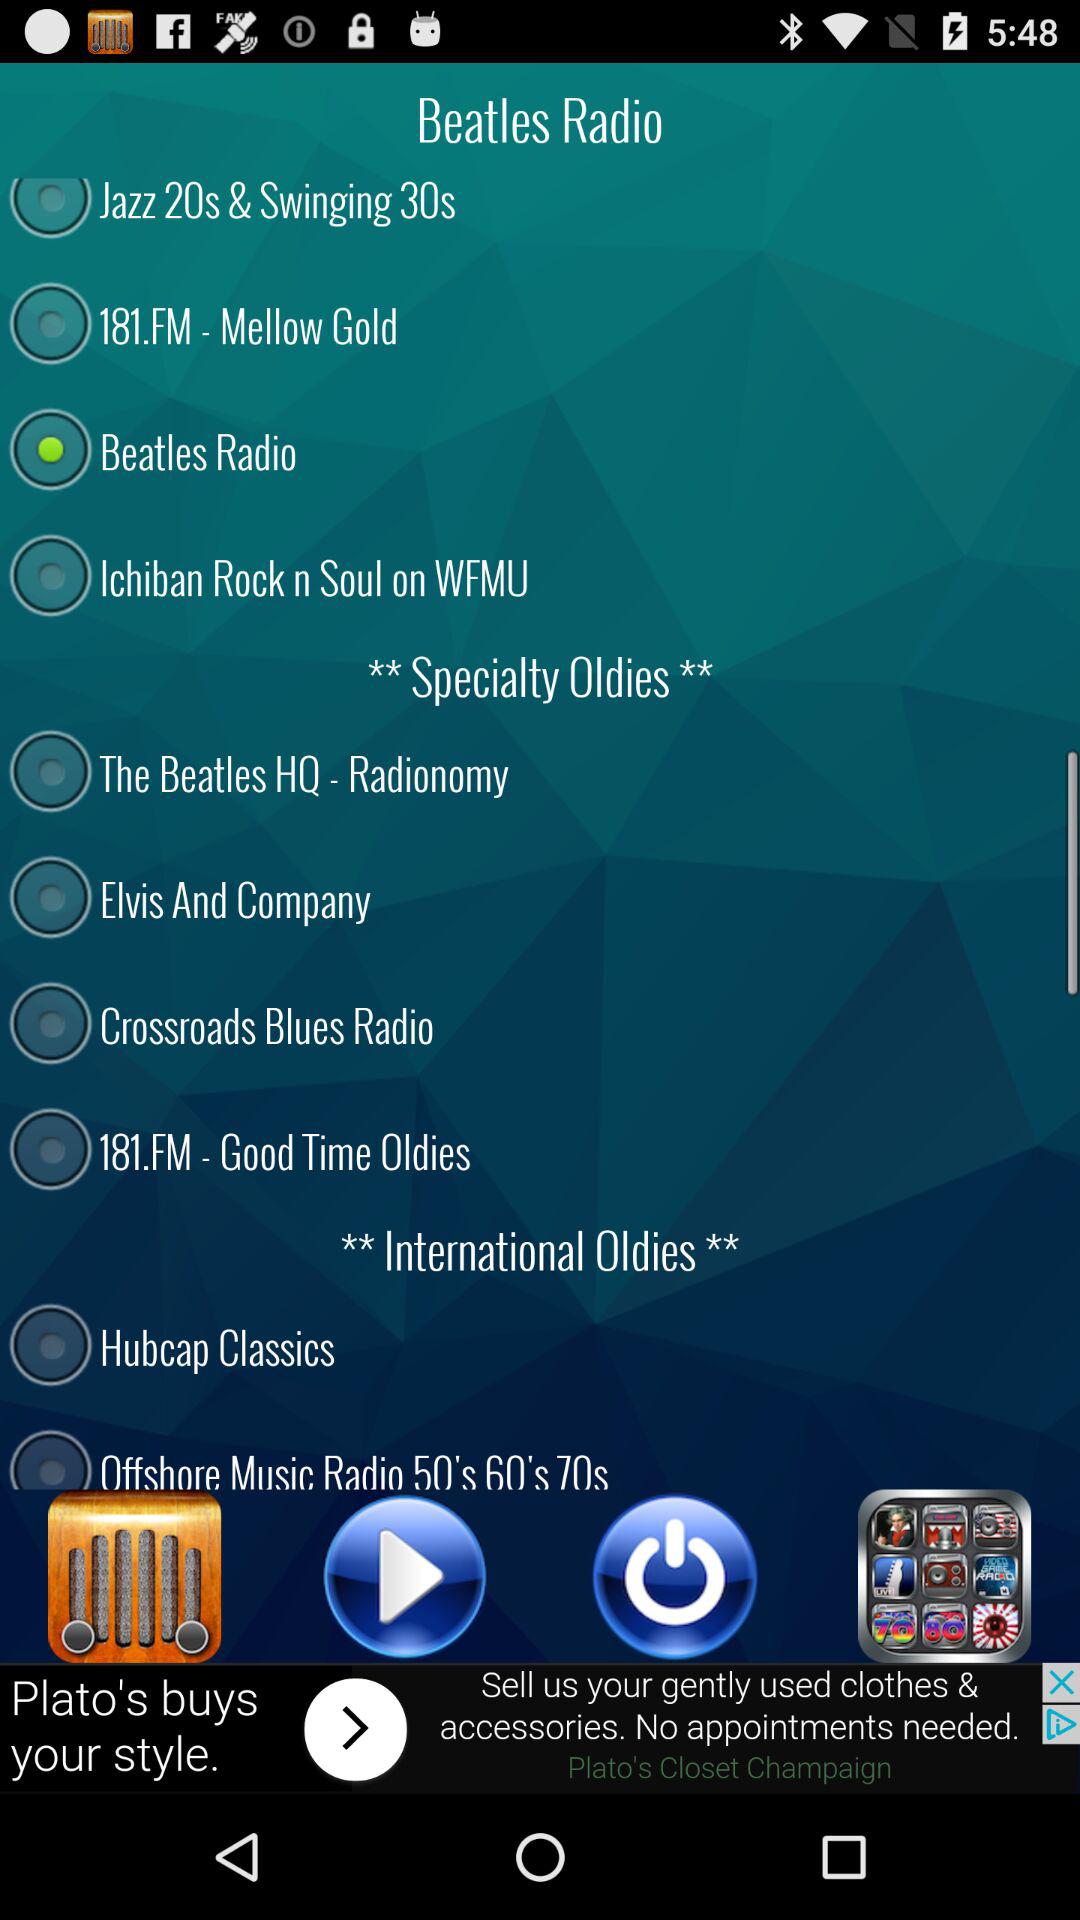  Describe the element at coordinates (540, 1728) in the screenshot. I see `select advertisement` at that location.